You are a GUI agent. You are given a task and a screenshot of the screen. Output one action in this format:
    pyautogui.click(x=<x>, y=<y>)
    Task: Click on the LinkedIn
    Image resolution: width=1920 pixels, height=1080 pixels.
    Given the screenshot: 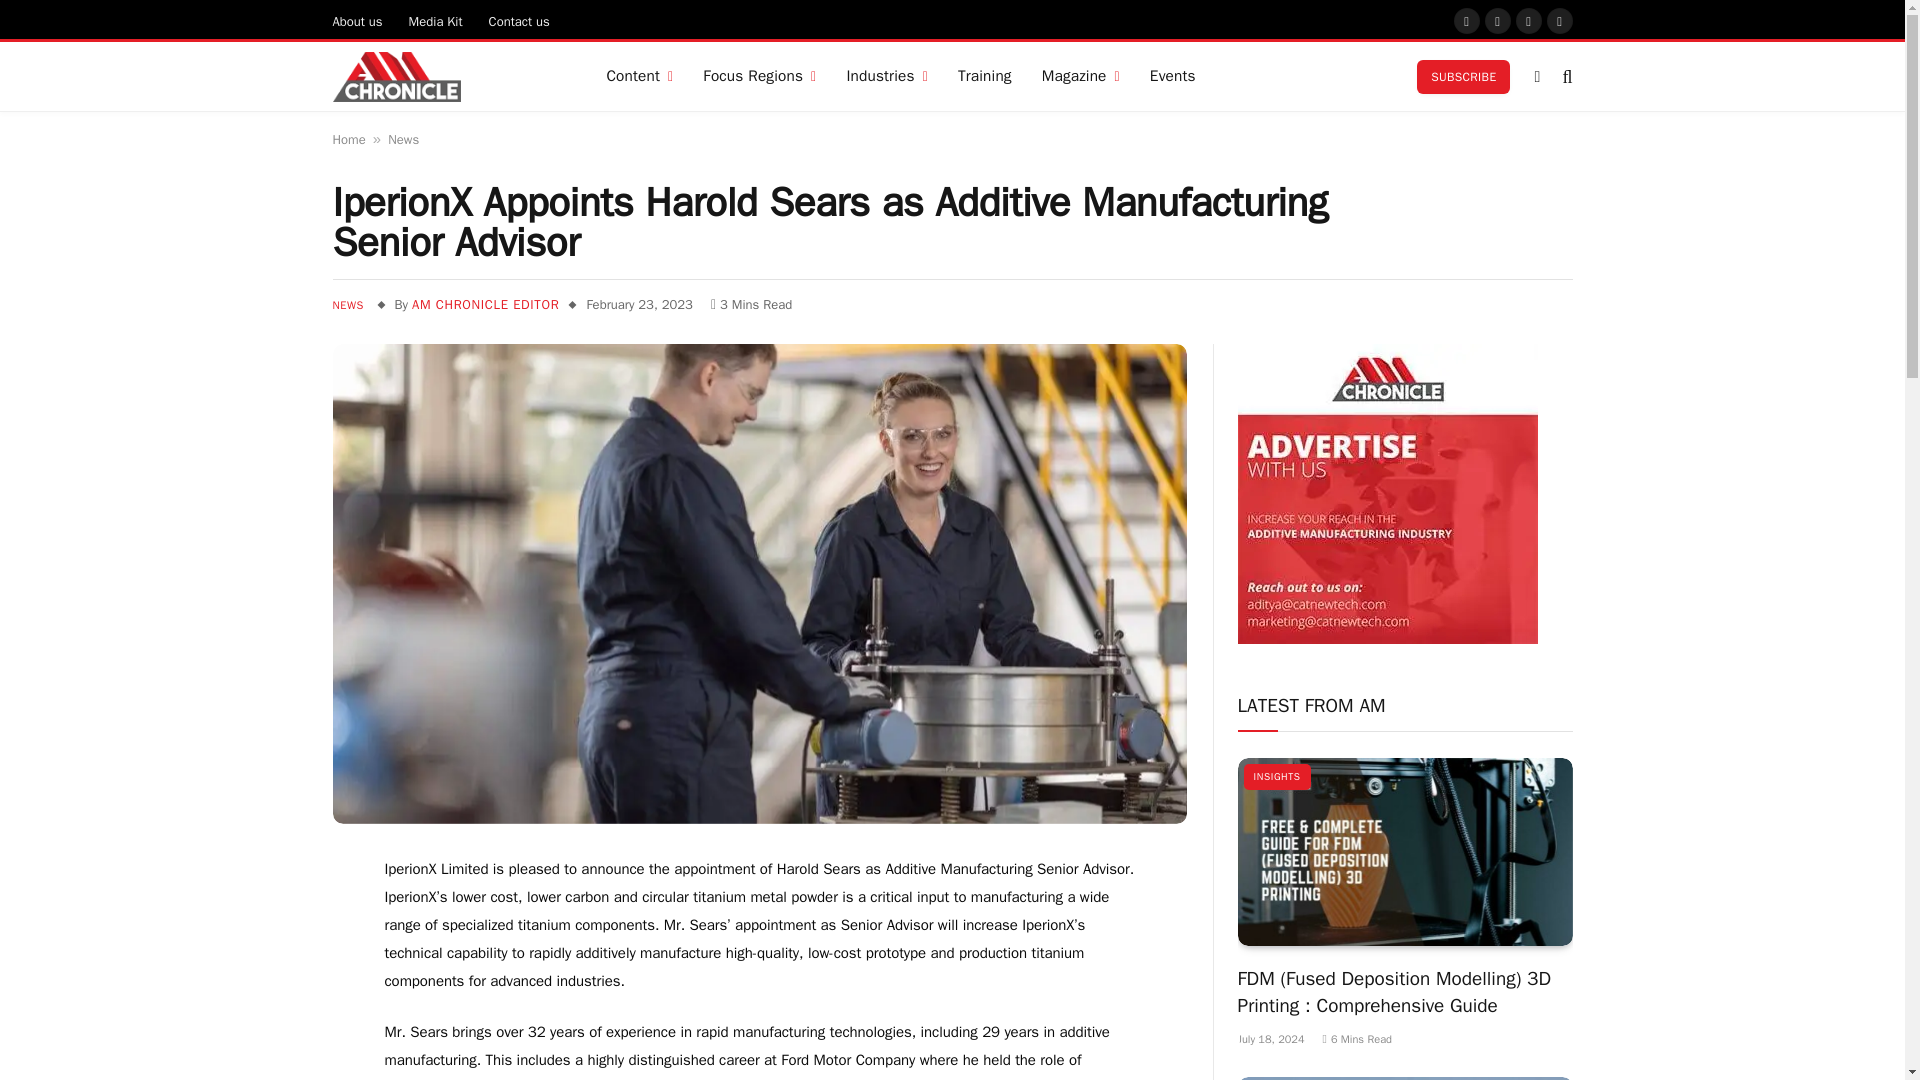 What is the action you would take?
    pyautogui.click(x=1560, y=20)
    